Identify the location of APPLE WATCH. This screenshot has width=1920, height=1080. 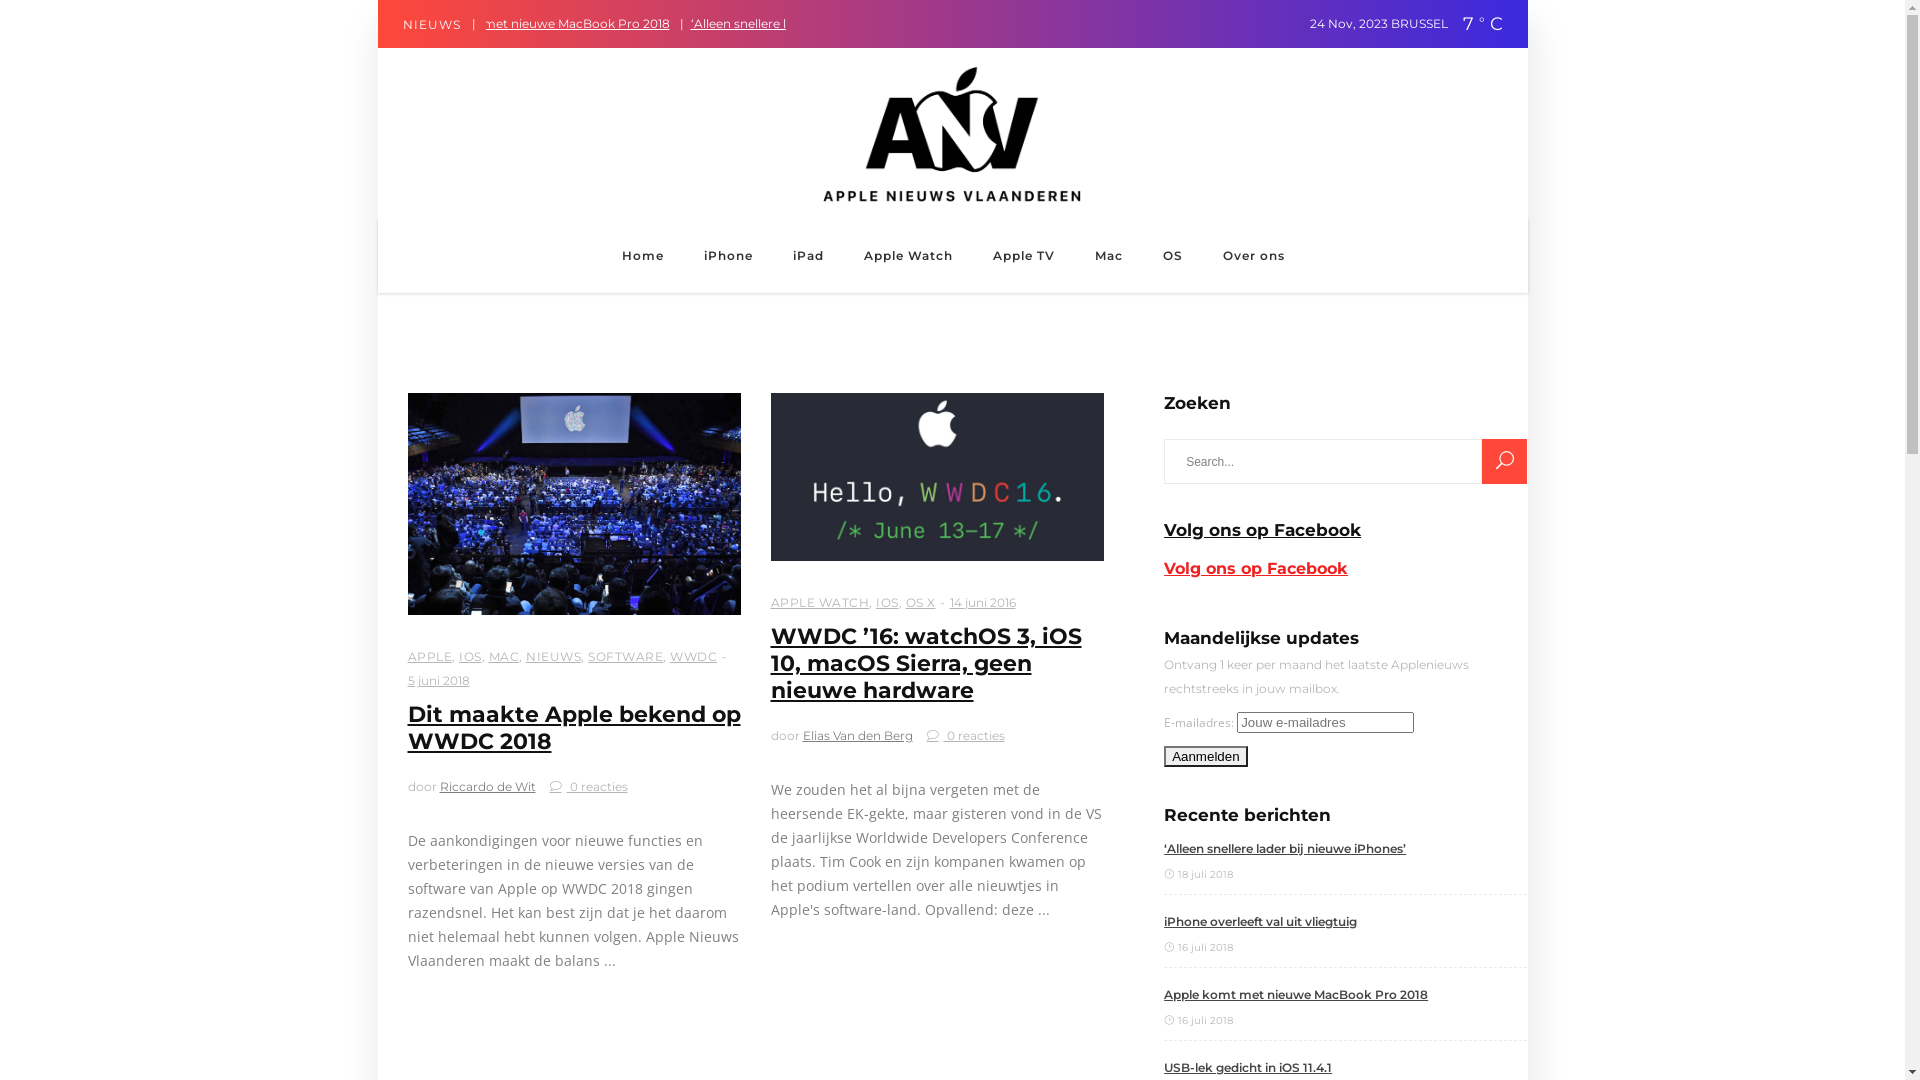
(820, 602).